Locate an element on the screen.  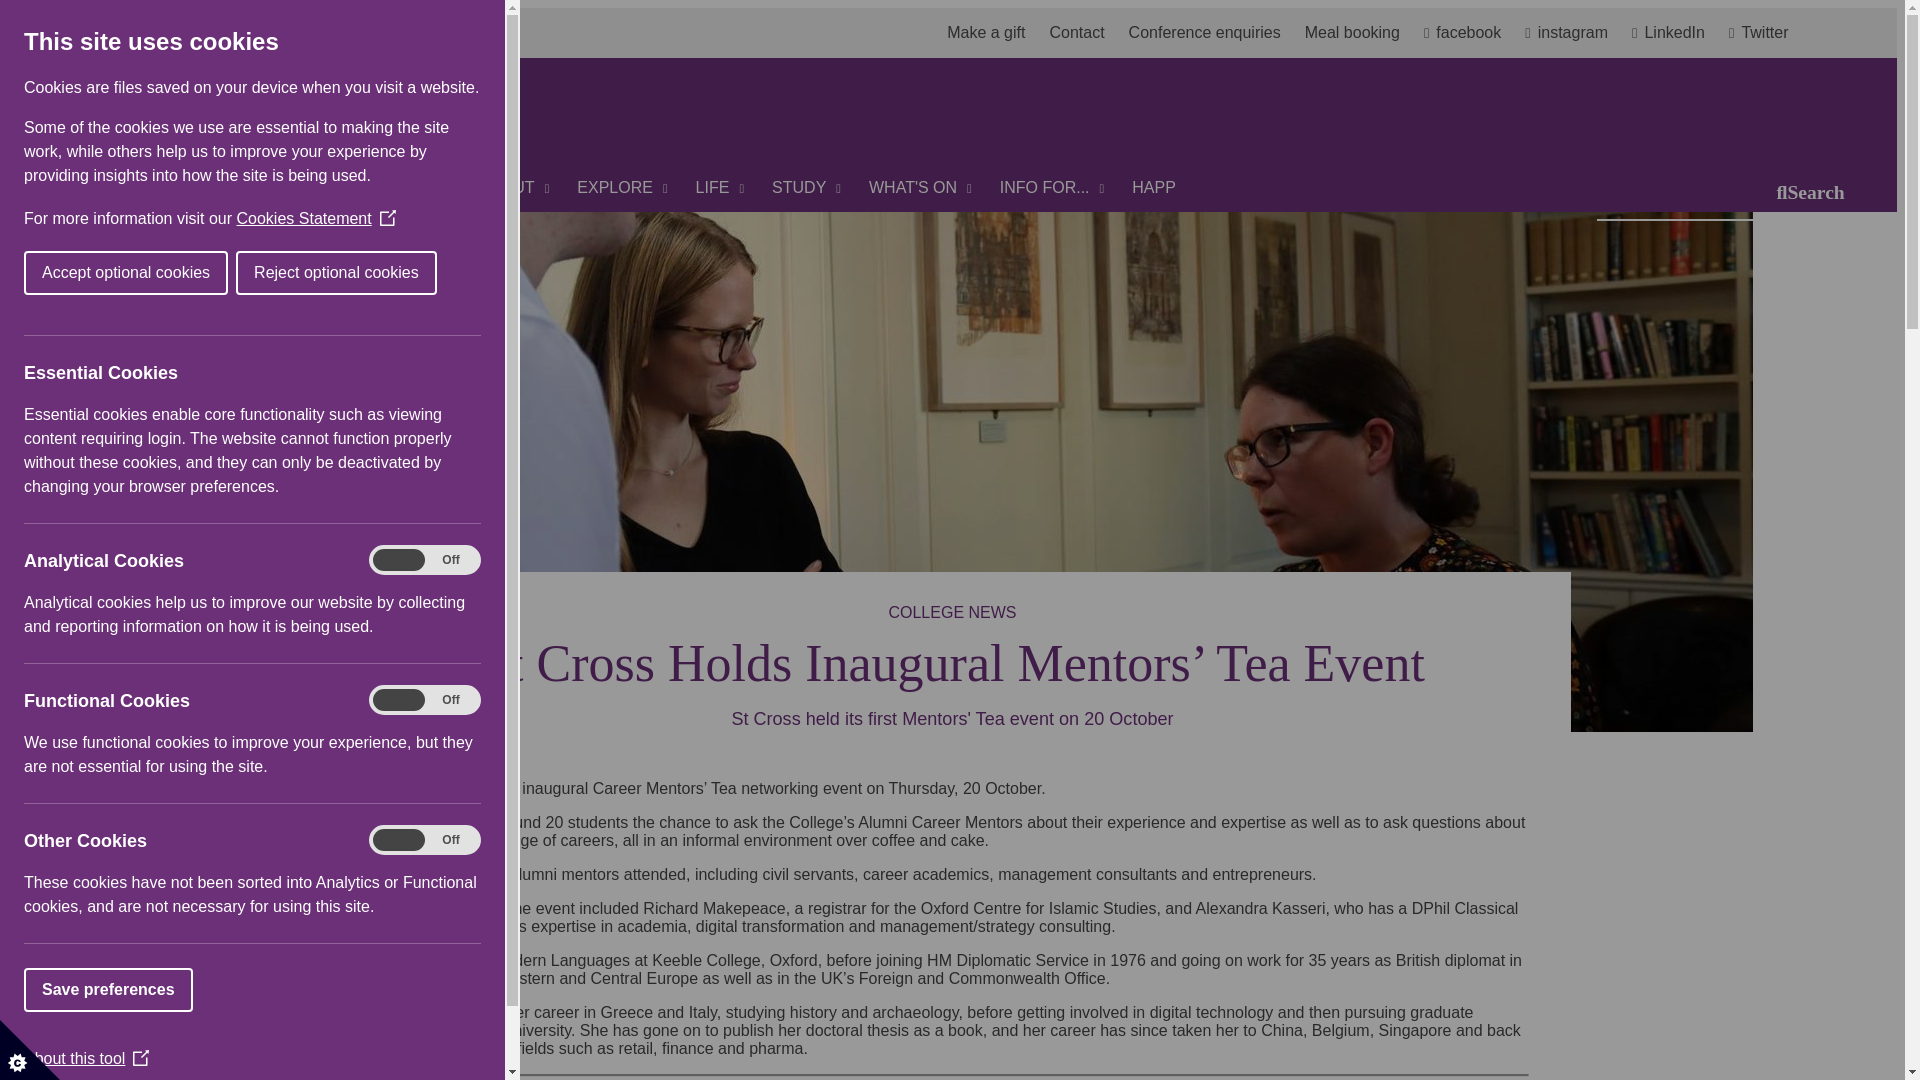
Conference enquiries is located at coordinates (1212, 32).